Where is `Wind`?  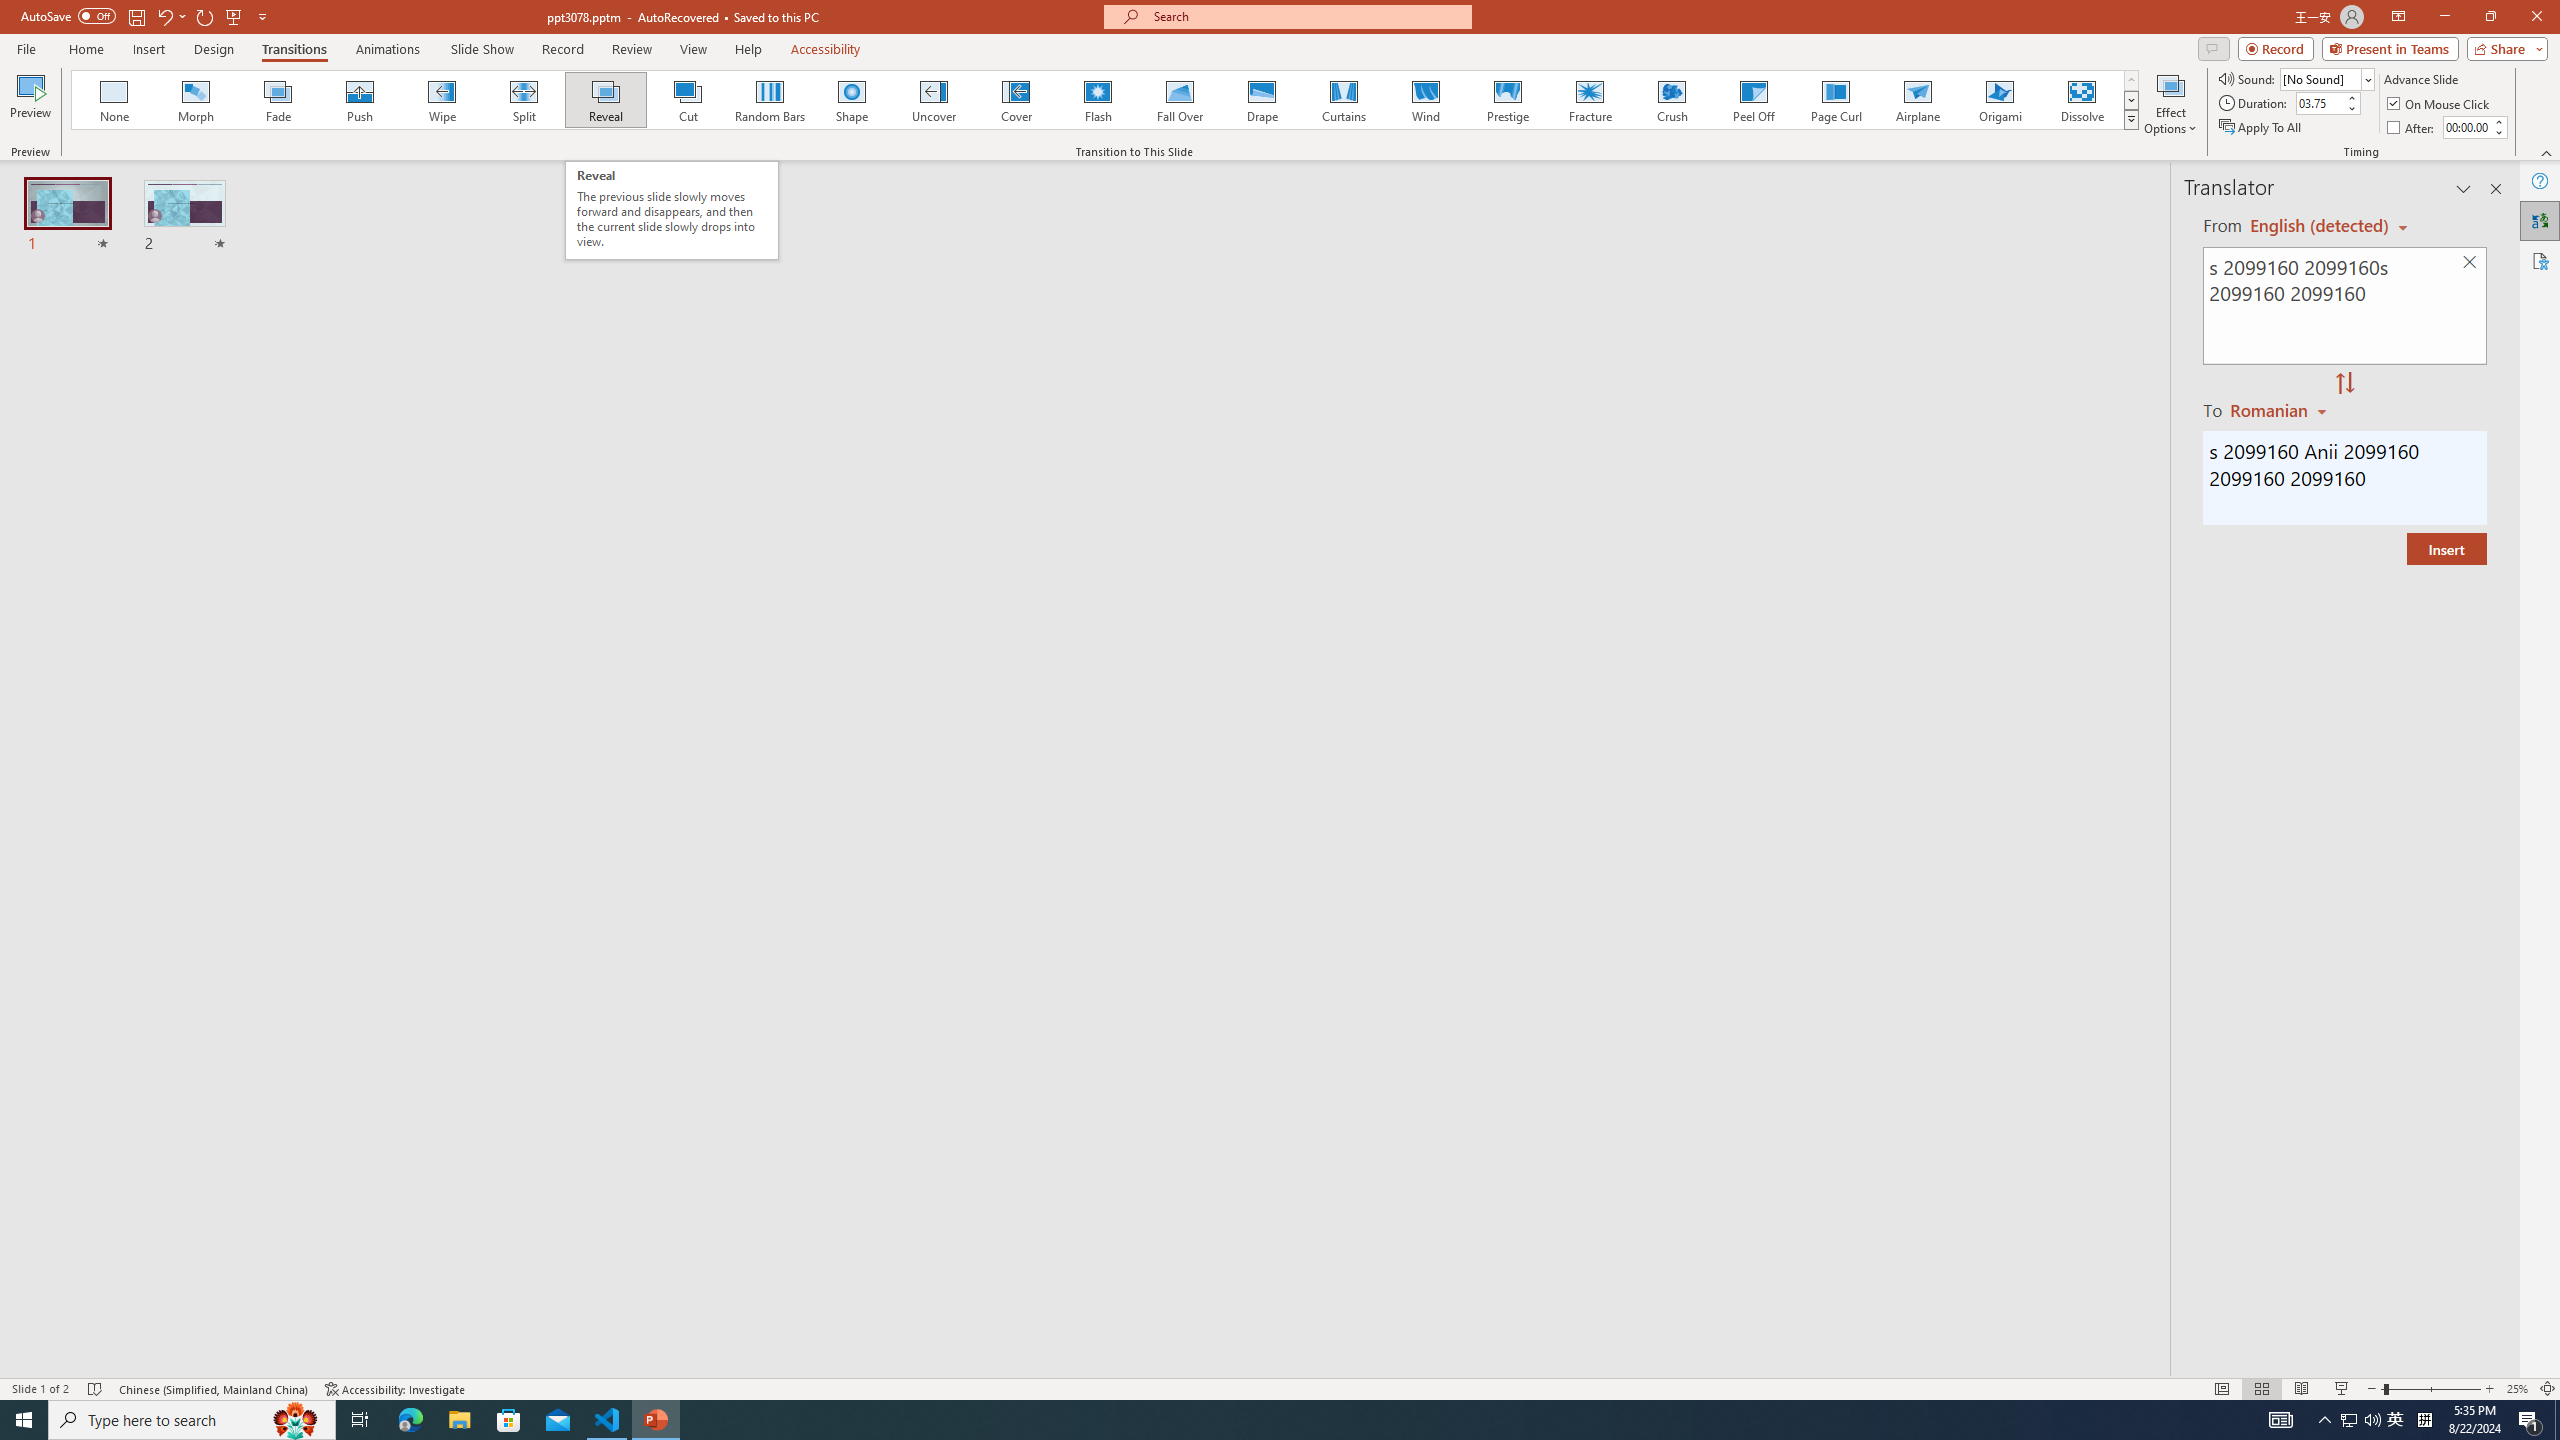 Wind is located at coordinates (1425, 100).